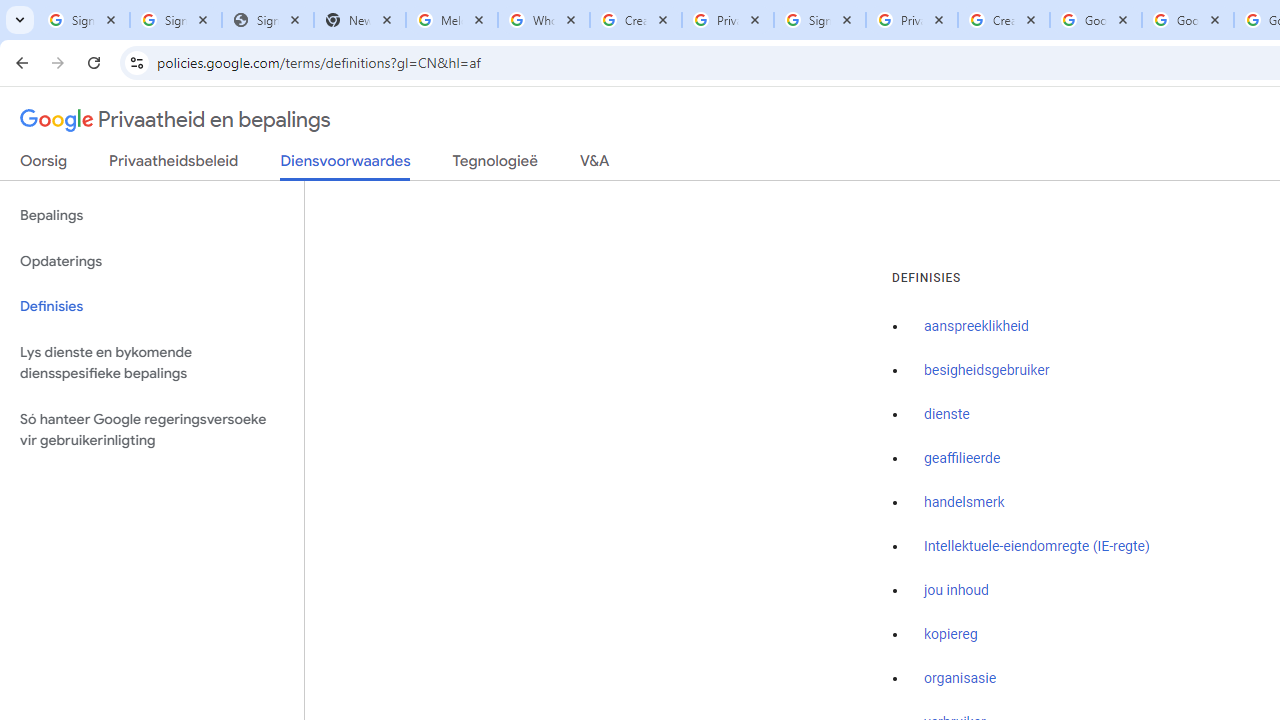 Image resolution: width=1280 pixels, height=720 pixels. I want to click on Sign in - Google Accounts, so click(820, 20).